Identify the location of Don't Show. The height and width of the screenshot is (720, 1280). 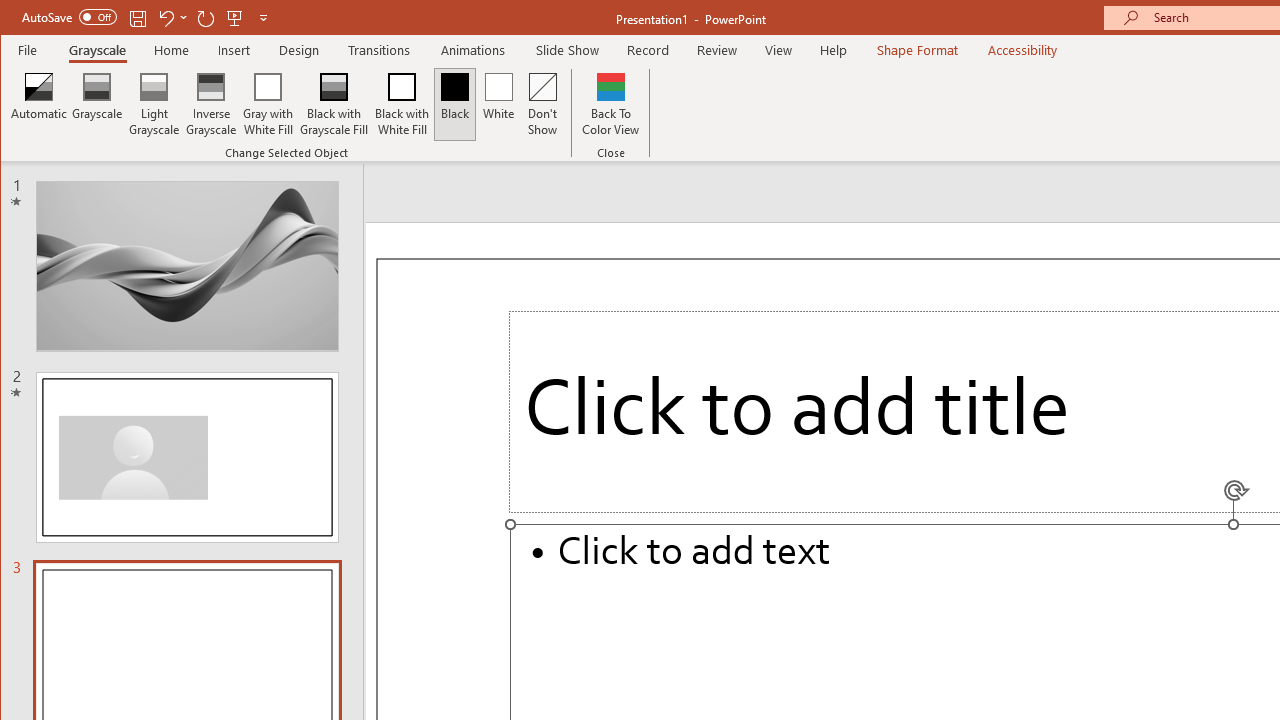
(543, 104).